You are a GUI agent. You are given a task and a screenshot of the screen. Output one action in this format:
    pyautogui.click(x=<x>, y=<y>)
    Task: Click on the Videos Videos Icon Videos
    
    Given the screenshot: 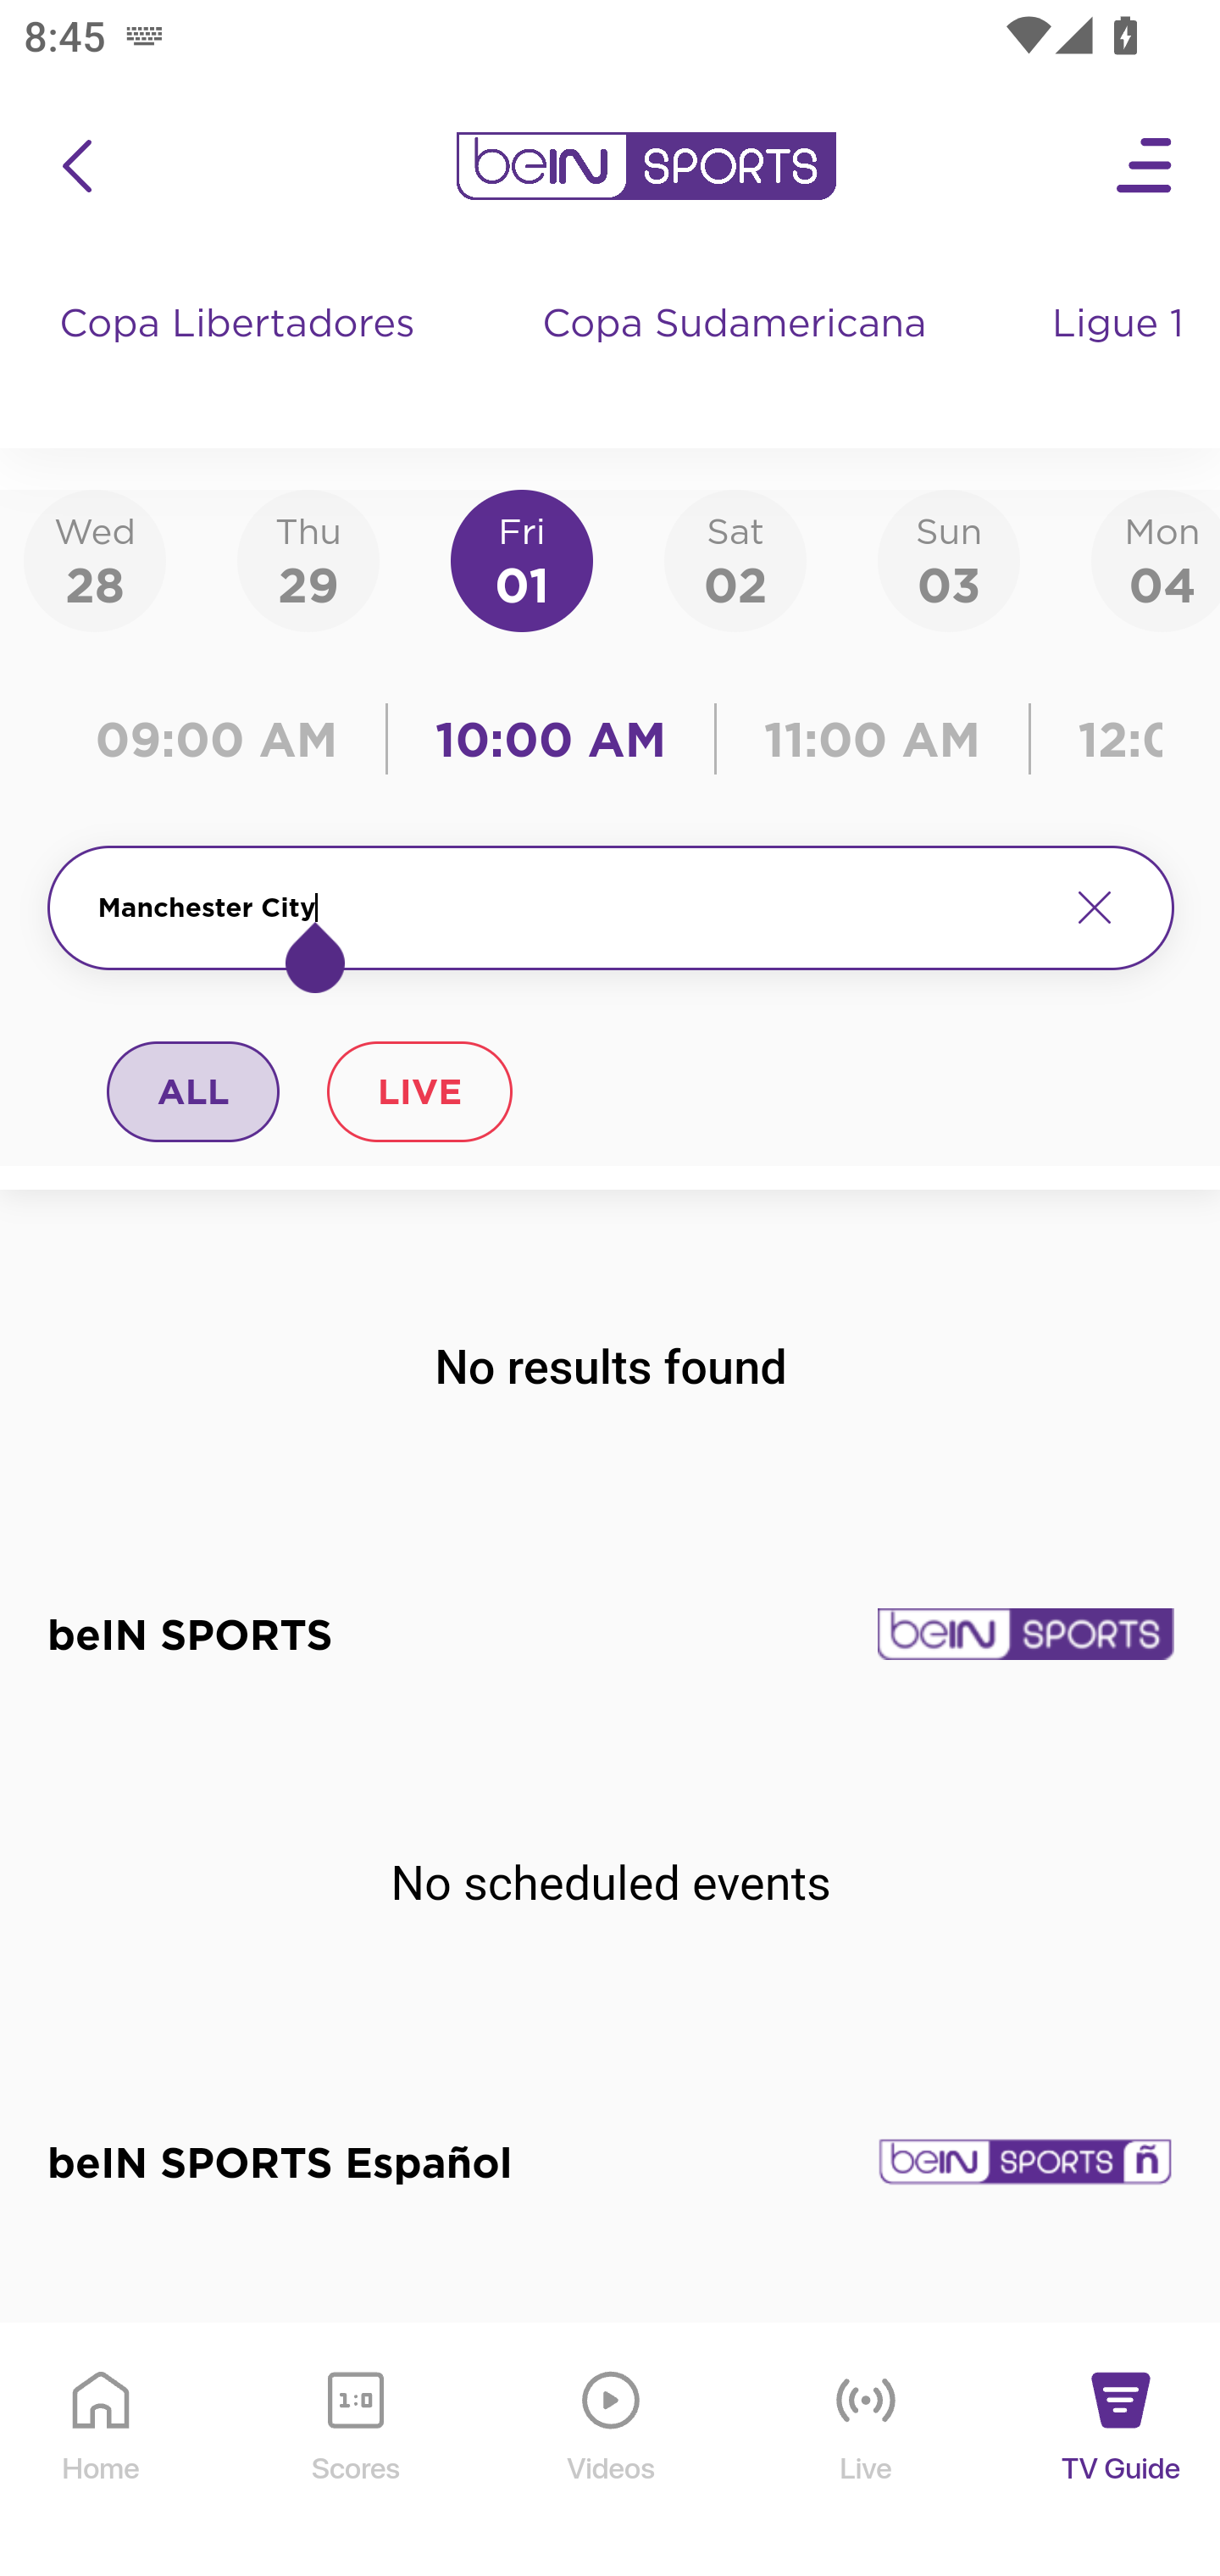 What is the action you would take?
    pyautogui.click(x=612, y=2451)
    